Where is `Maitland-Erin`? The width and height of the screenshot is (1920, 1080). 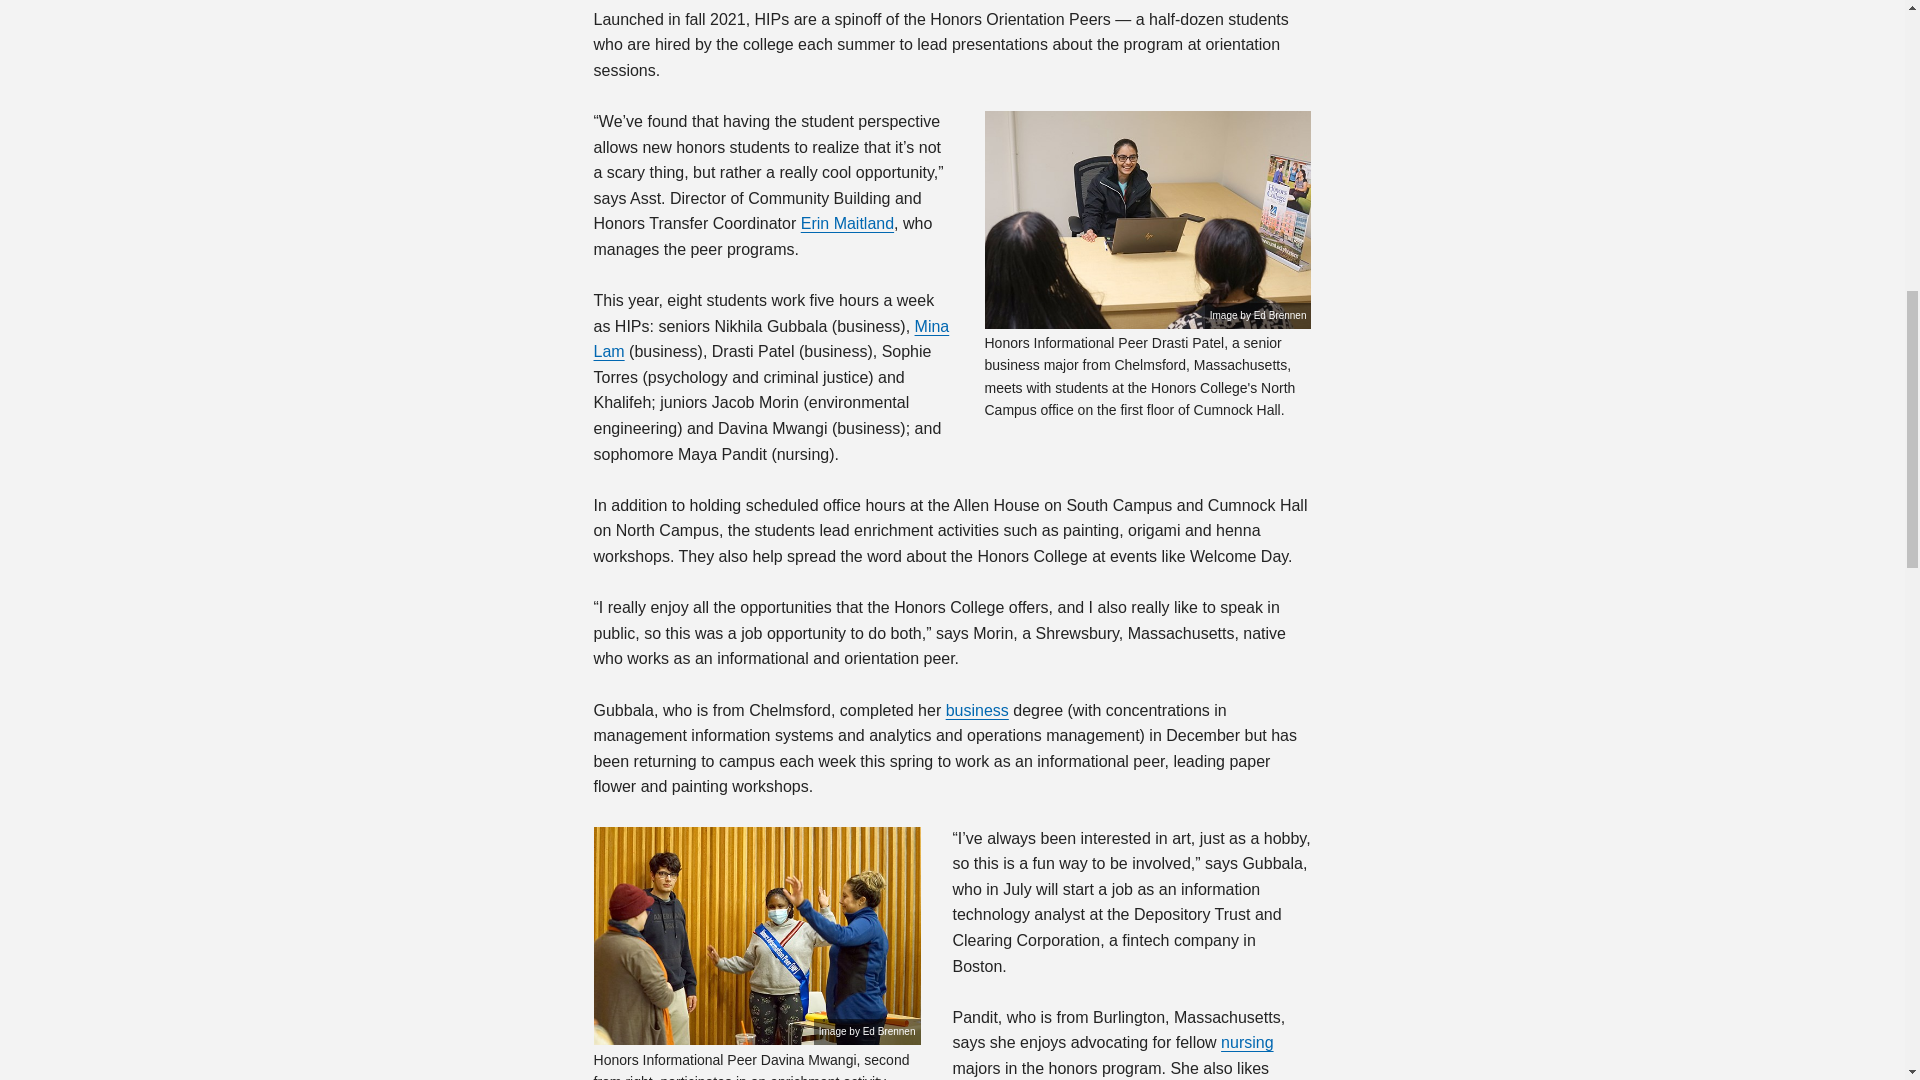 Maitland-Erin is located at coordinates (847, 223).